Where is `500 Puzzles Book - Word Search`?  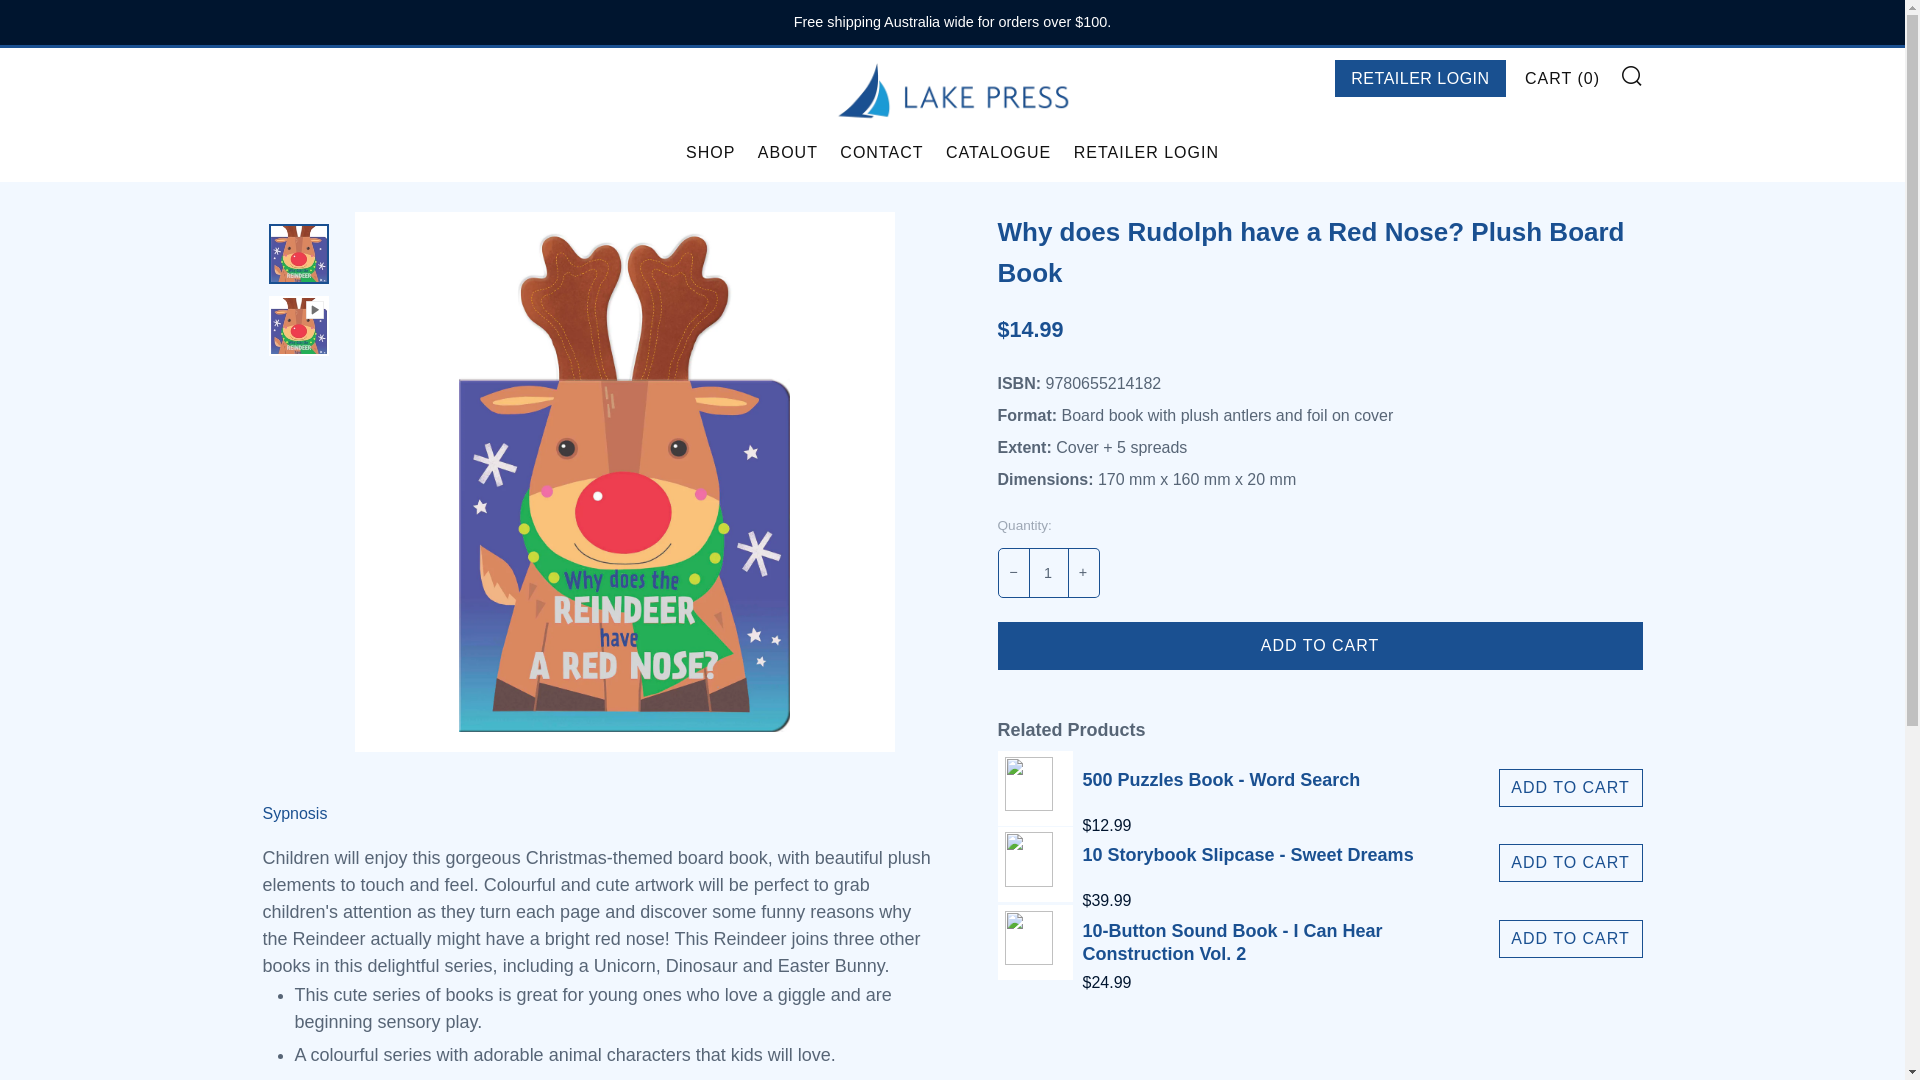
500 Puzzles Book - Word Search is located at coordinates (1036, 788).